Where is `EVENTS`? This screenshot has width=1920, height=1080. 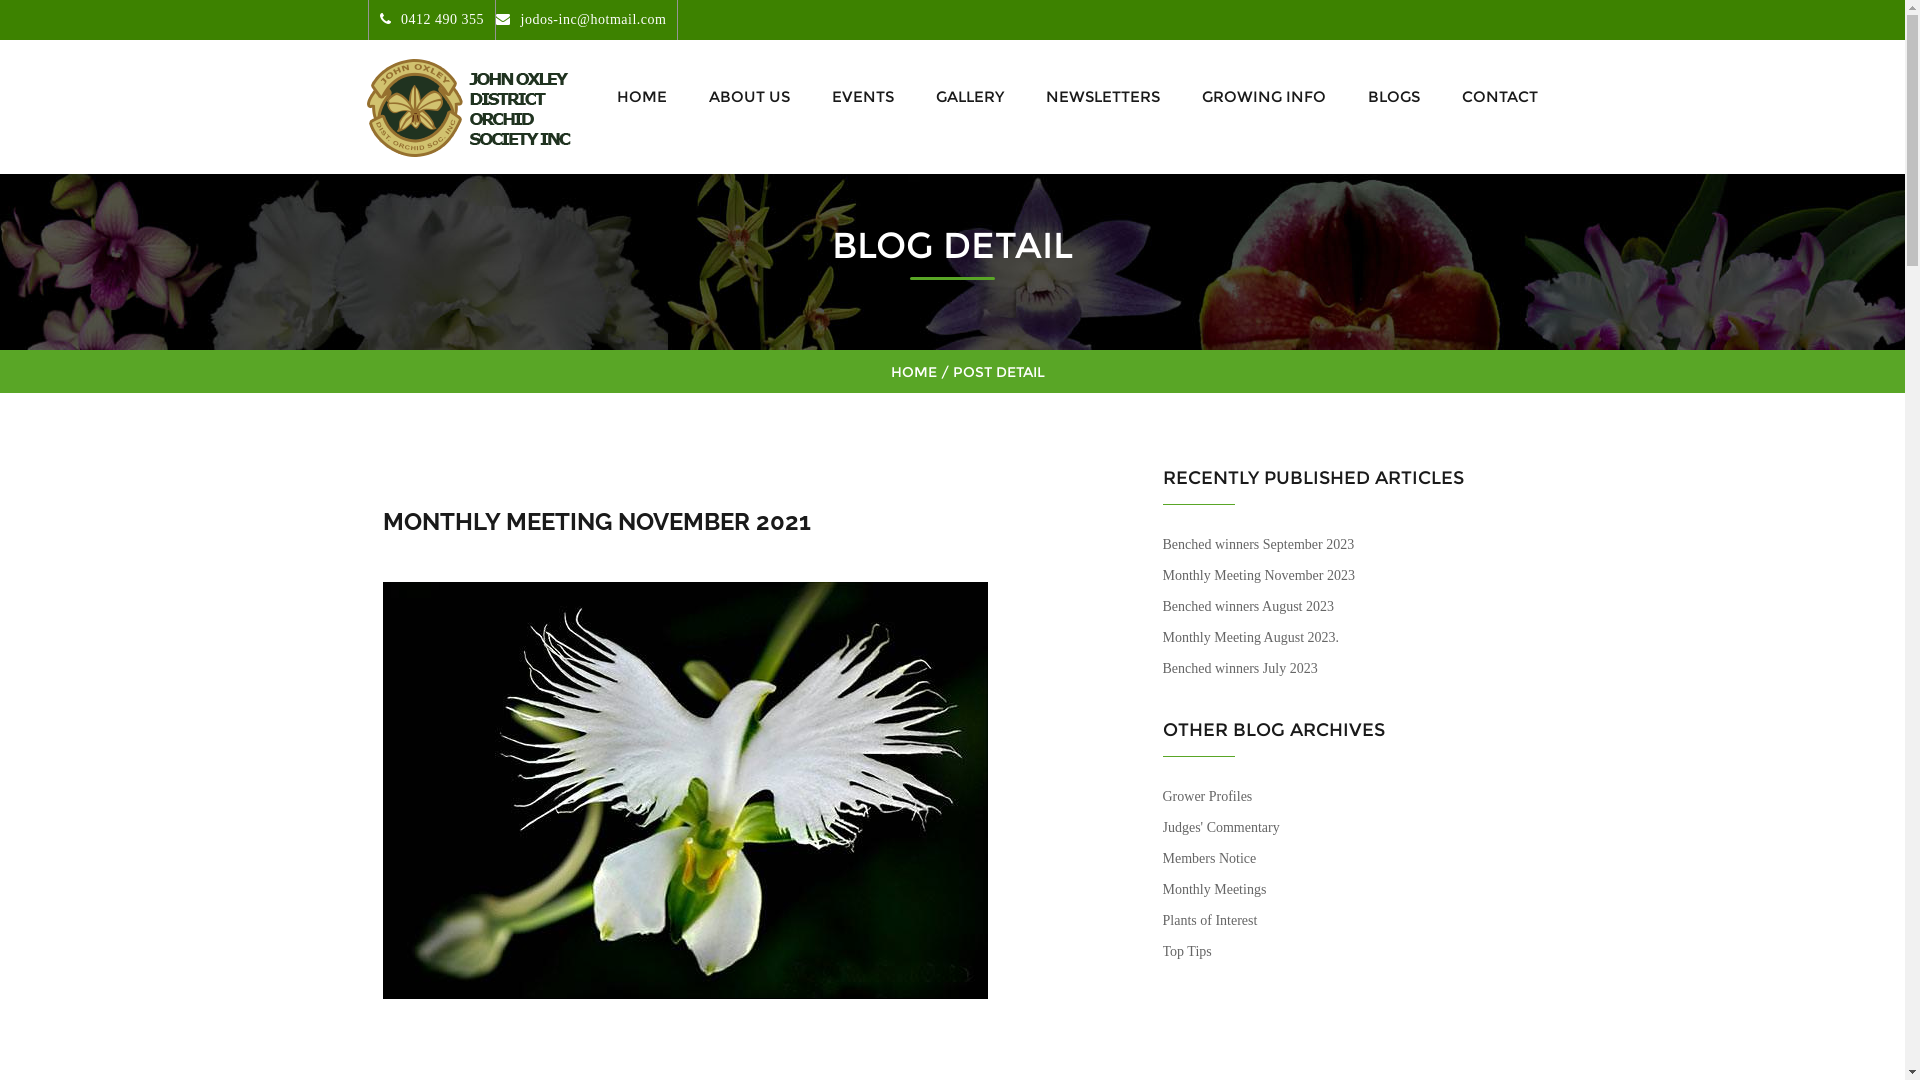
EVENTS is located at coordinates (863, 96).